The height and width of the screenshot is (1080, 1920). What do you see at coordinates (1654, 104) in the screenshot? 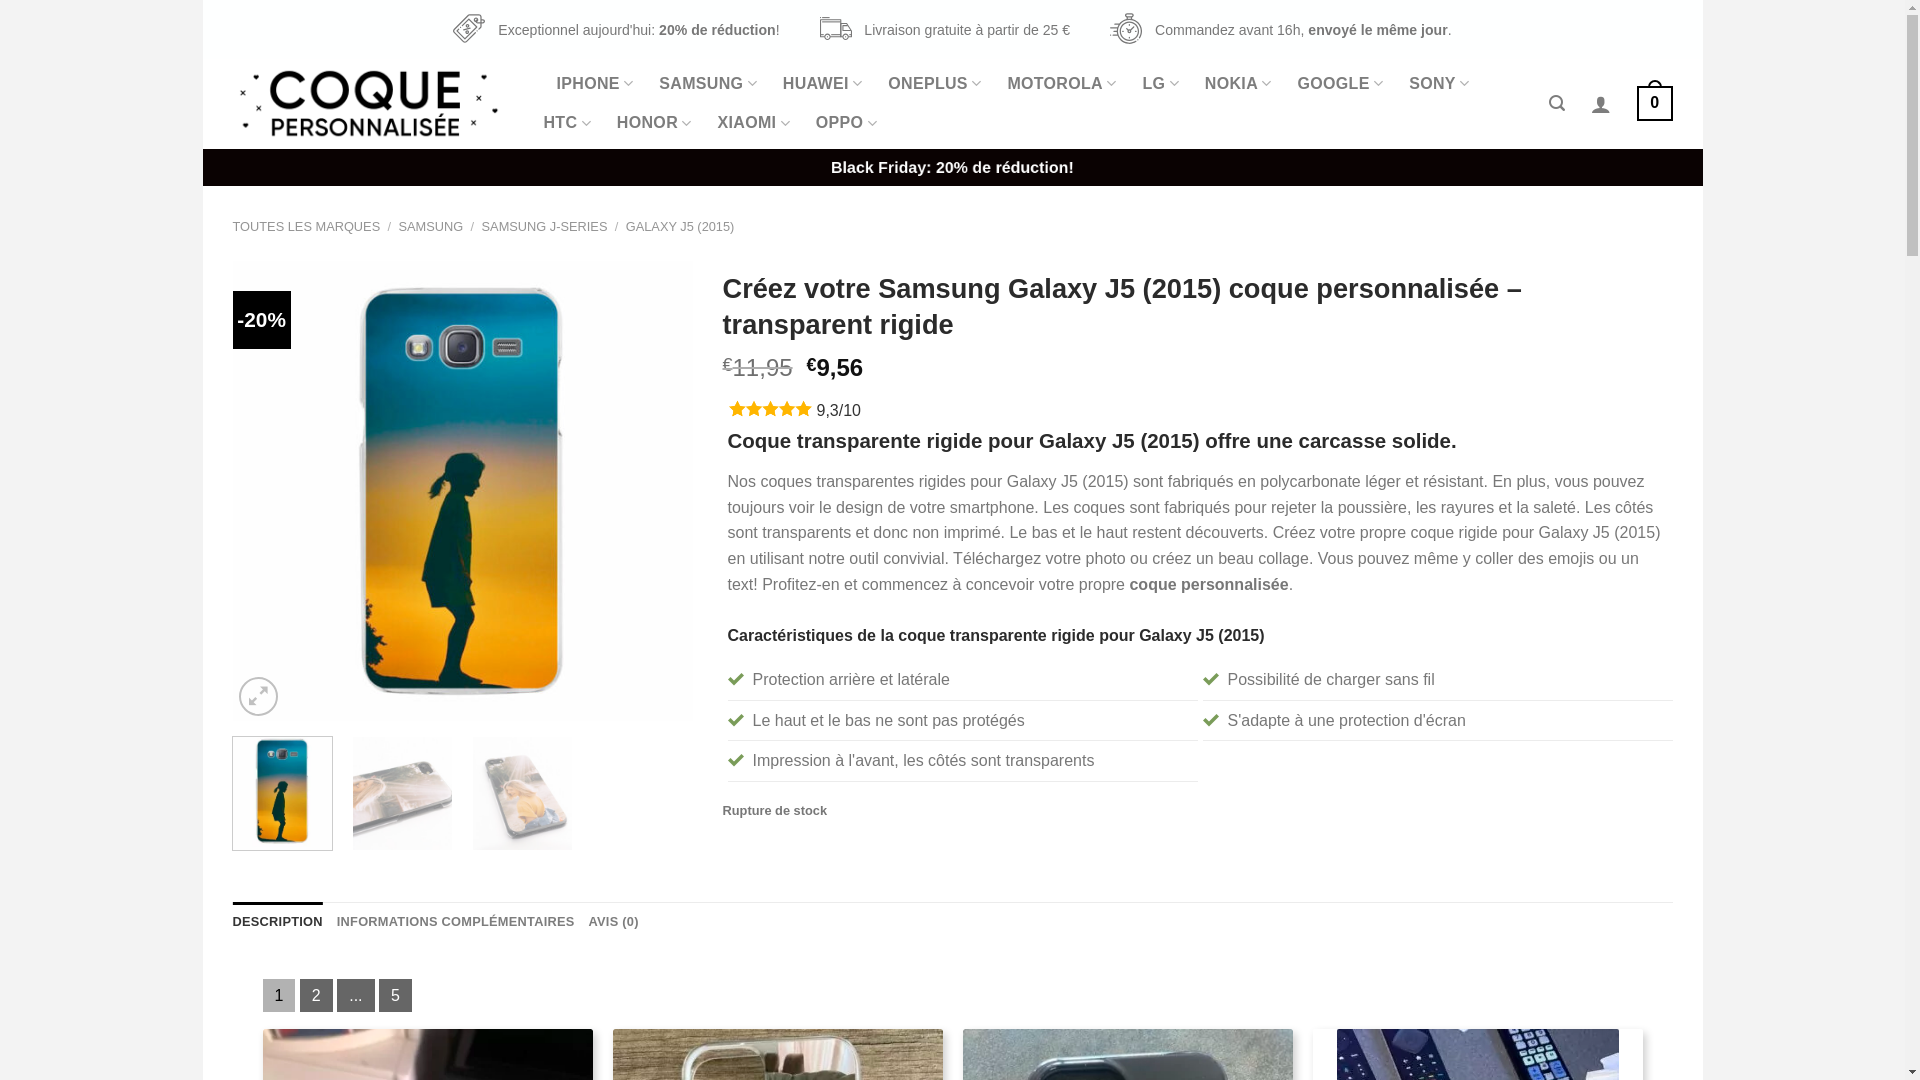
I see `0` at bounding box center [1654, 104].